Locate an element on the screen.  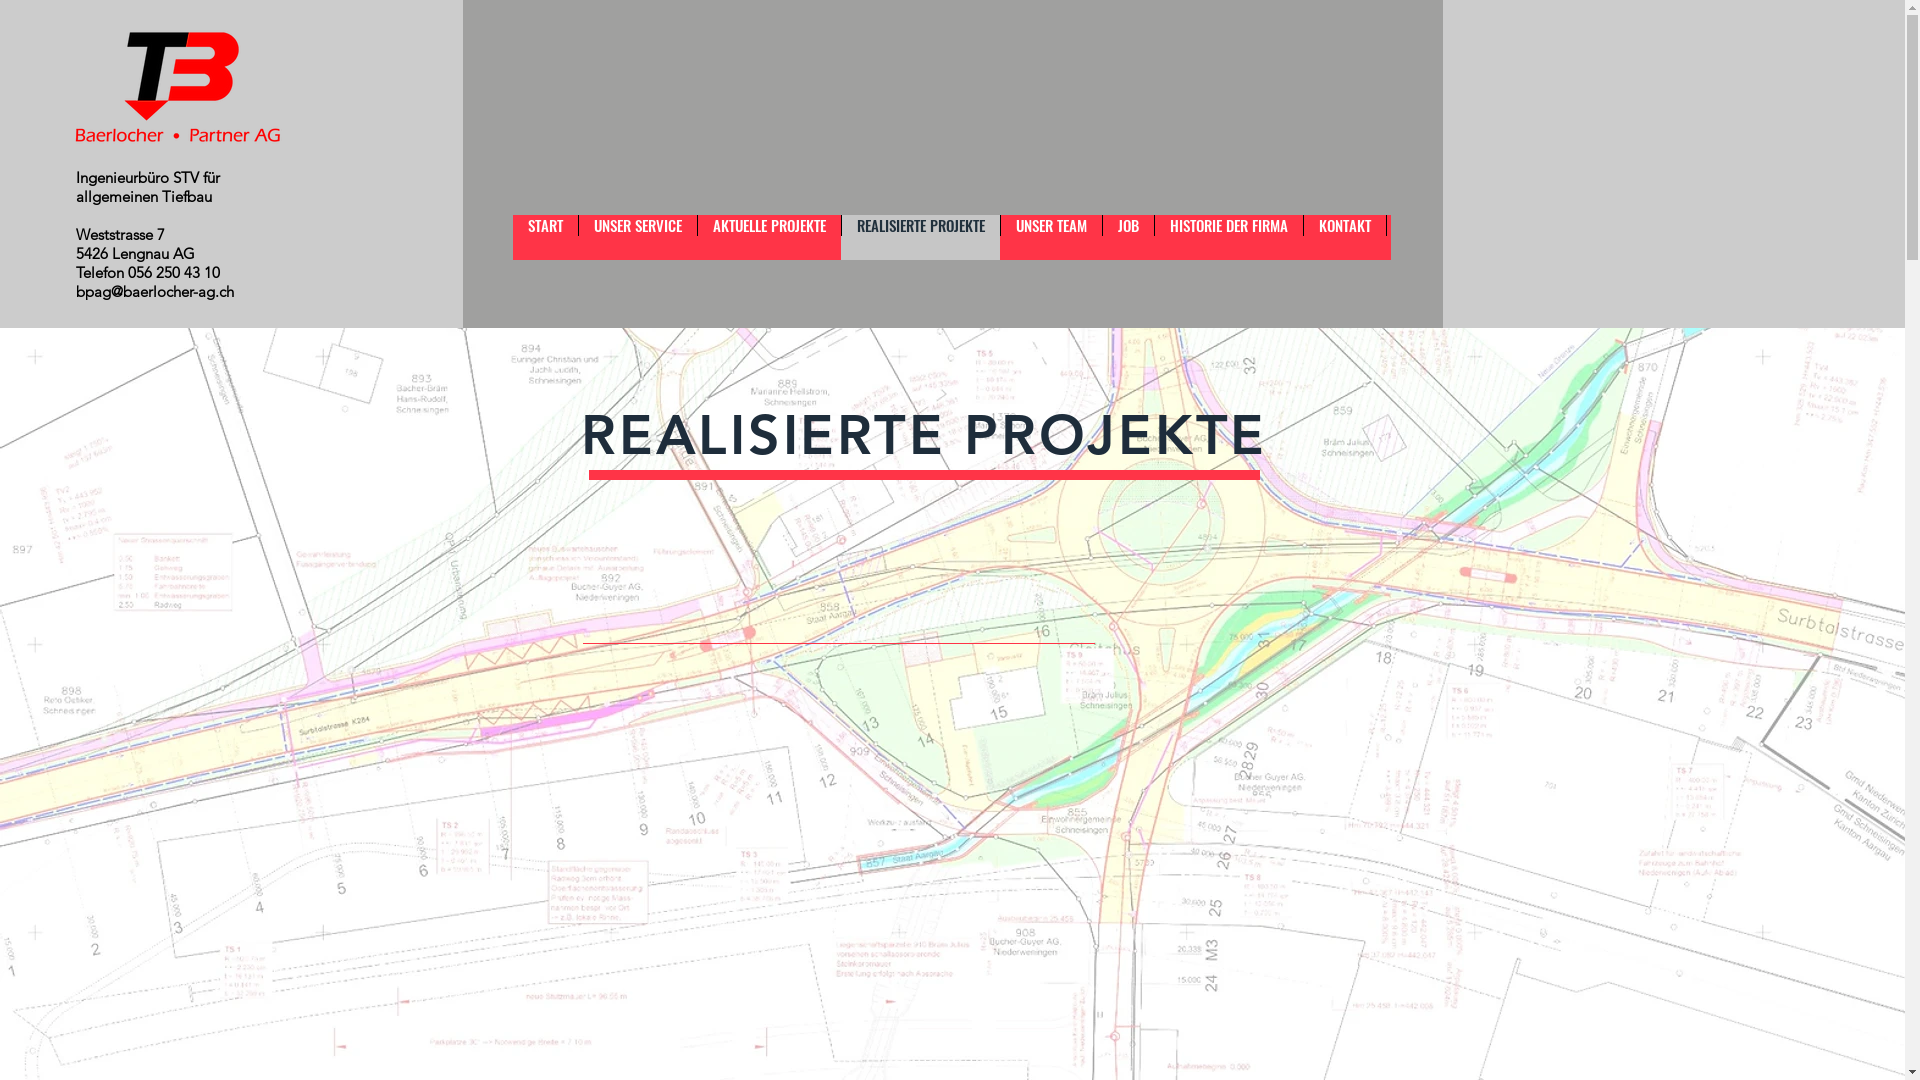
KONTAKT is located at coordinates (1344, 238).